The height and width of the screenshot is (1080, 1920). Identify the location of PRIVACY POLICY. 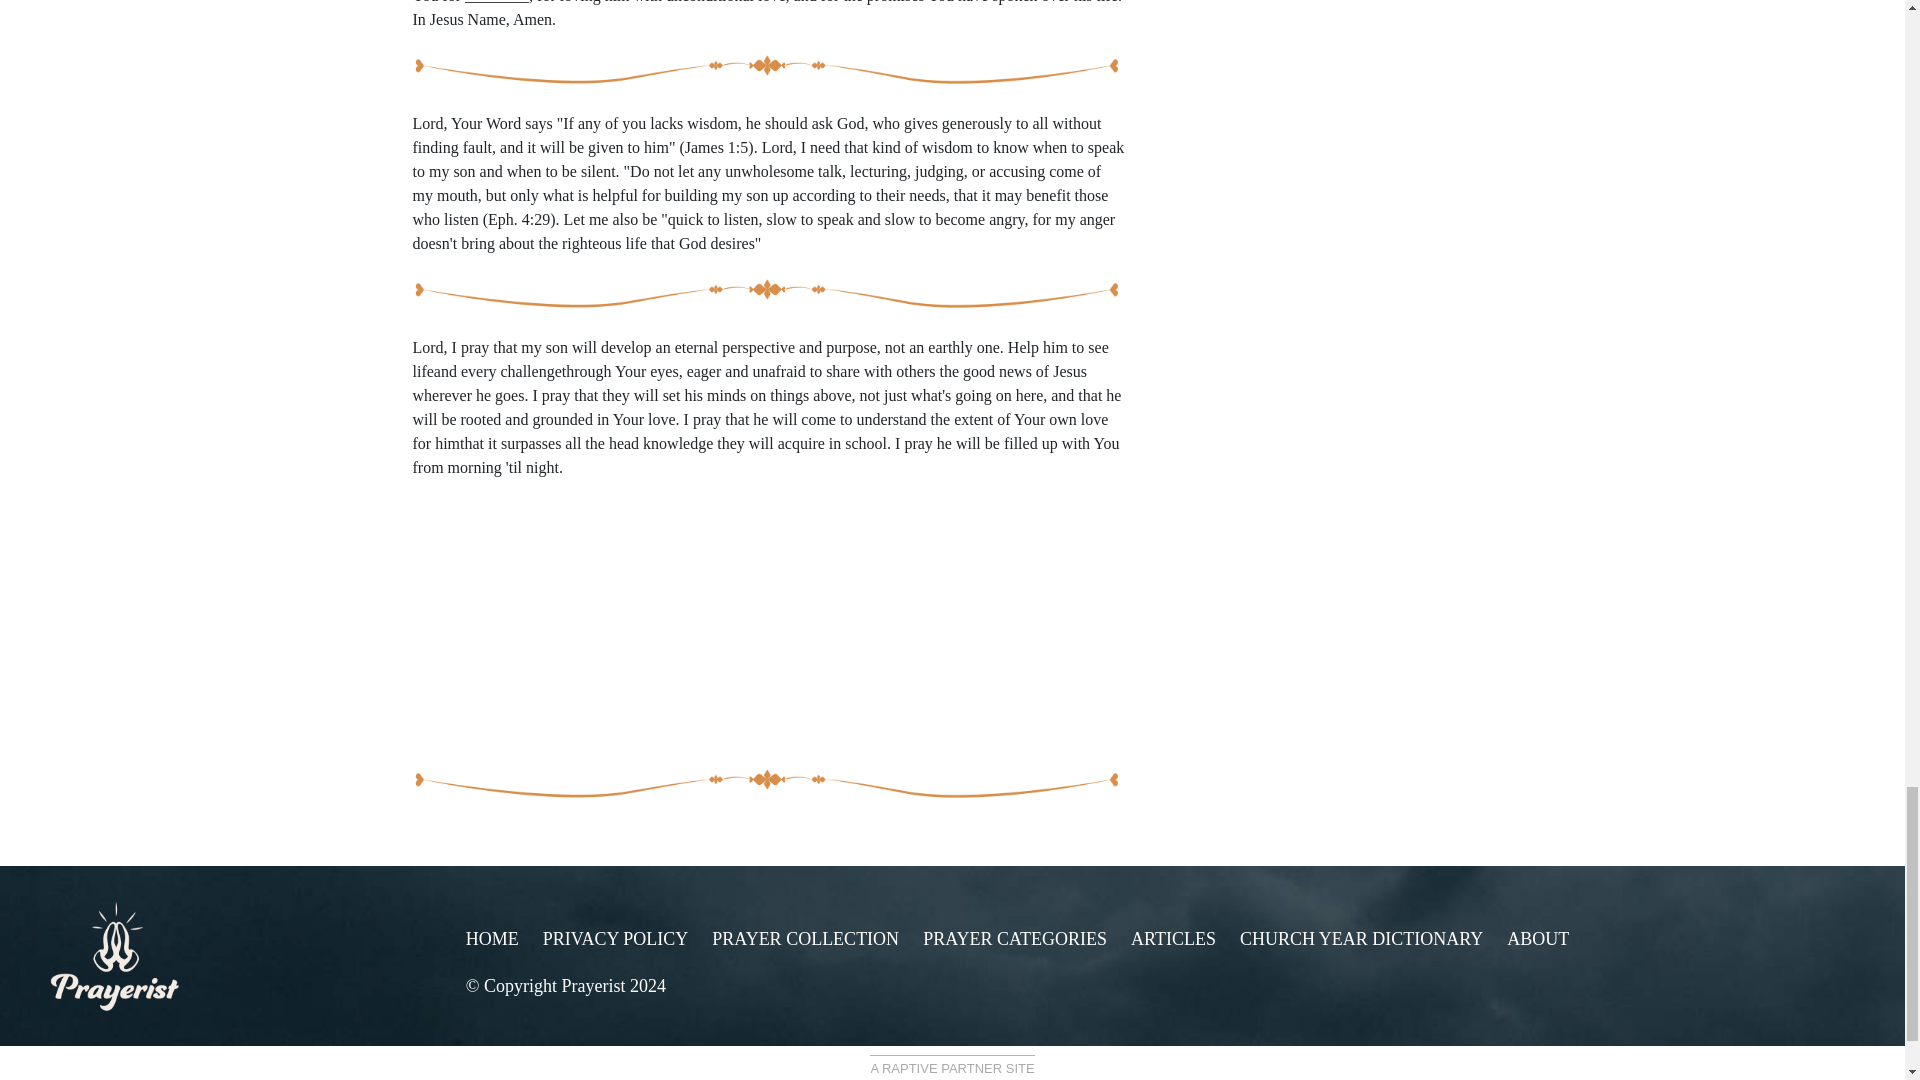
(616, 938).